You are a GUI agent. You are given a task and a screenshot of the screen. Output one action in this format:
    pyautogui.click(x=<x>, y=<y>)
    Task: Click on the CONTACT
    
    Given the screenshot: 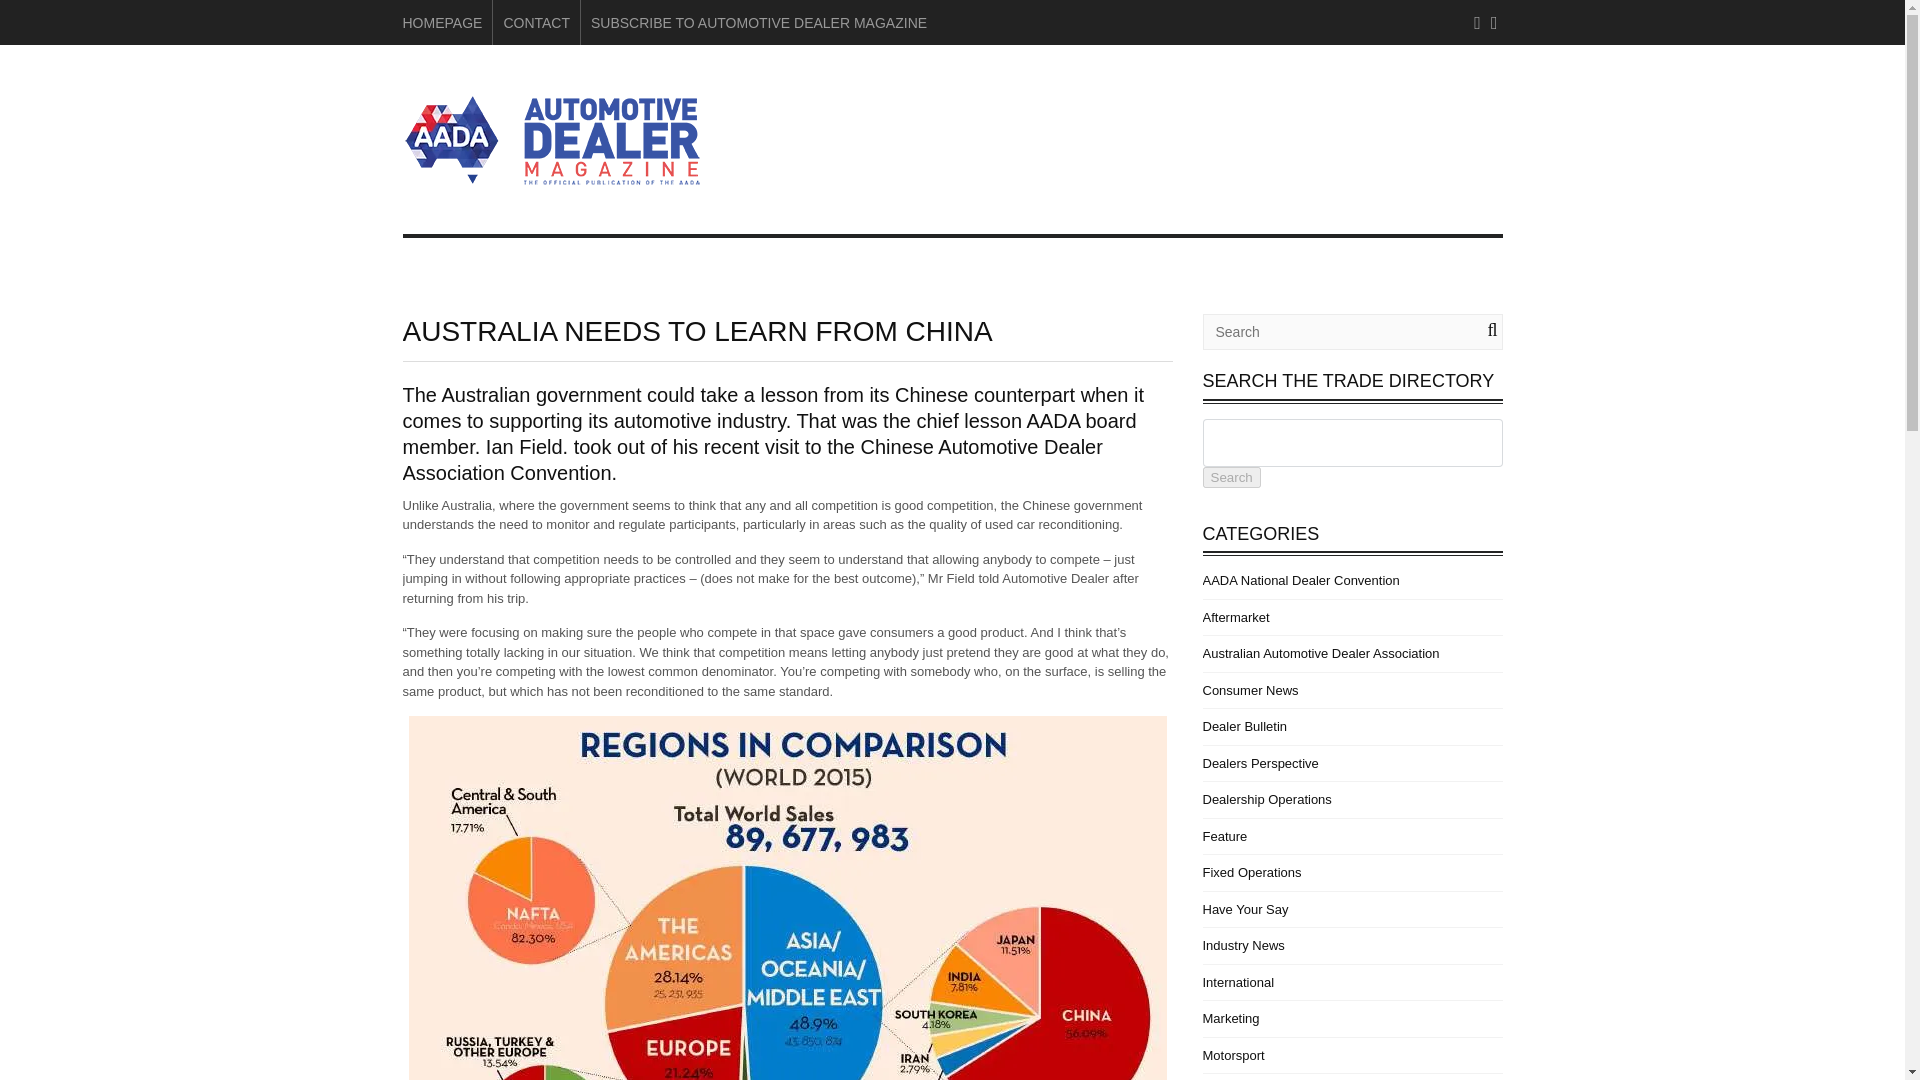 What is the action you would take?
    pyautogui.click(x=536, y=22)
    